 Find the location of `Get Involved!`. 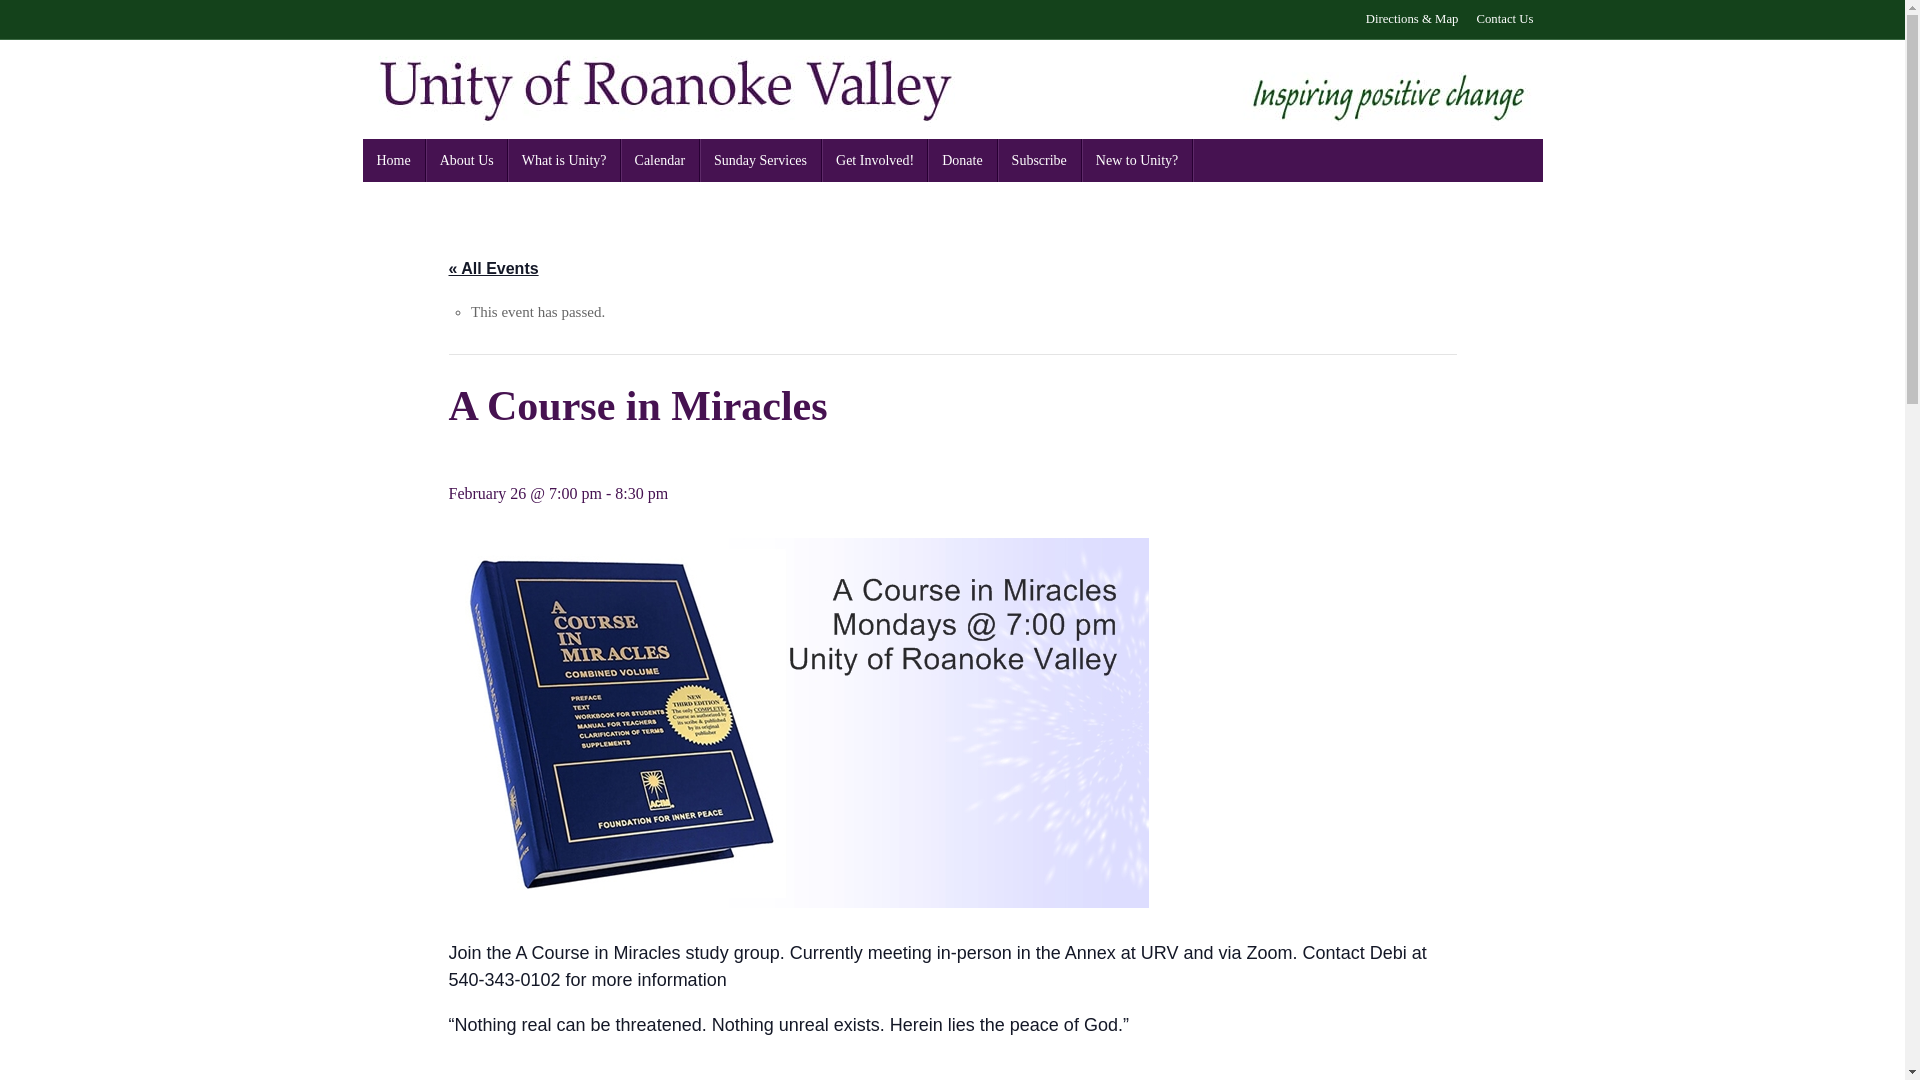

Get Involved! is located at coordinates (874, 160).